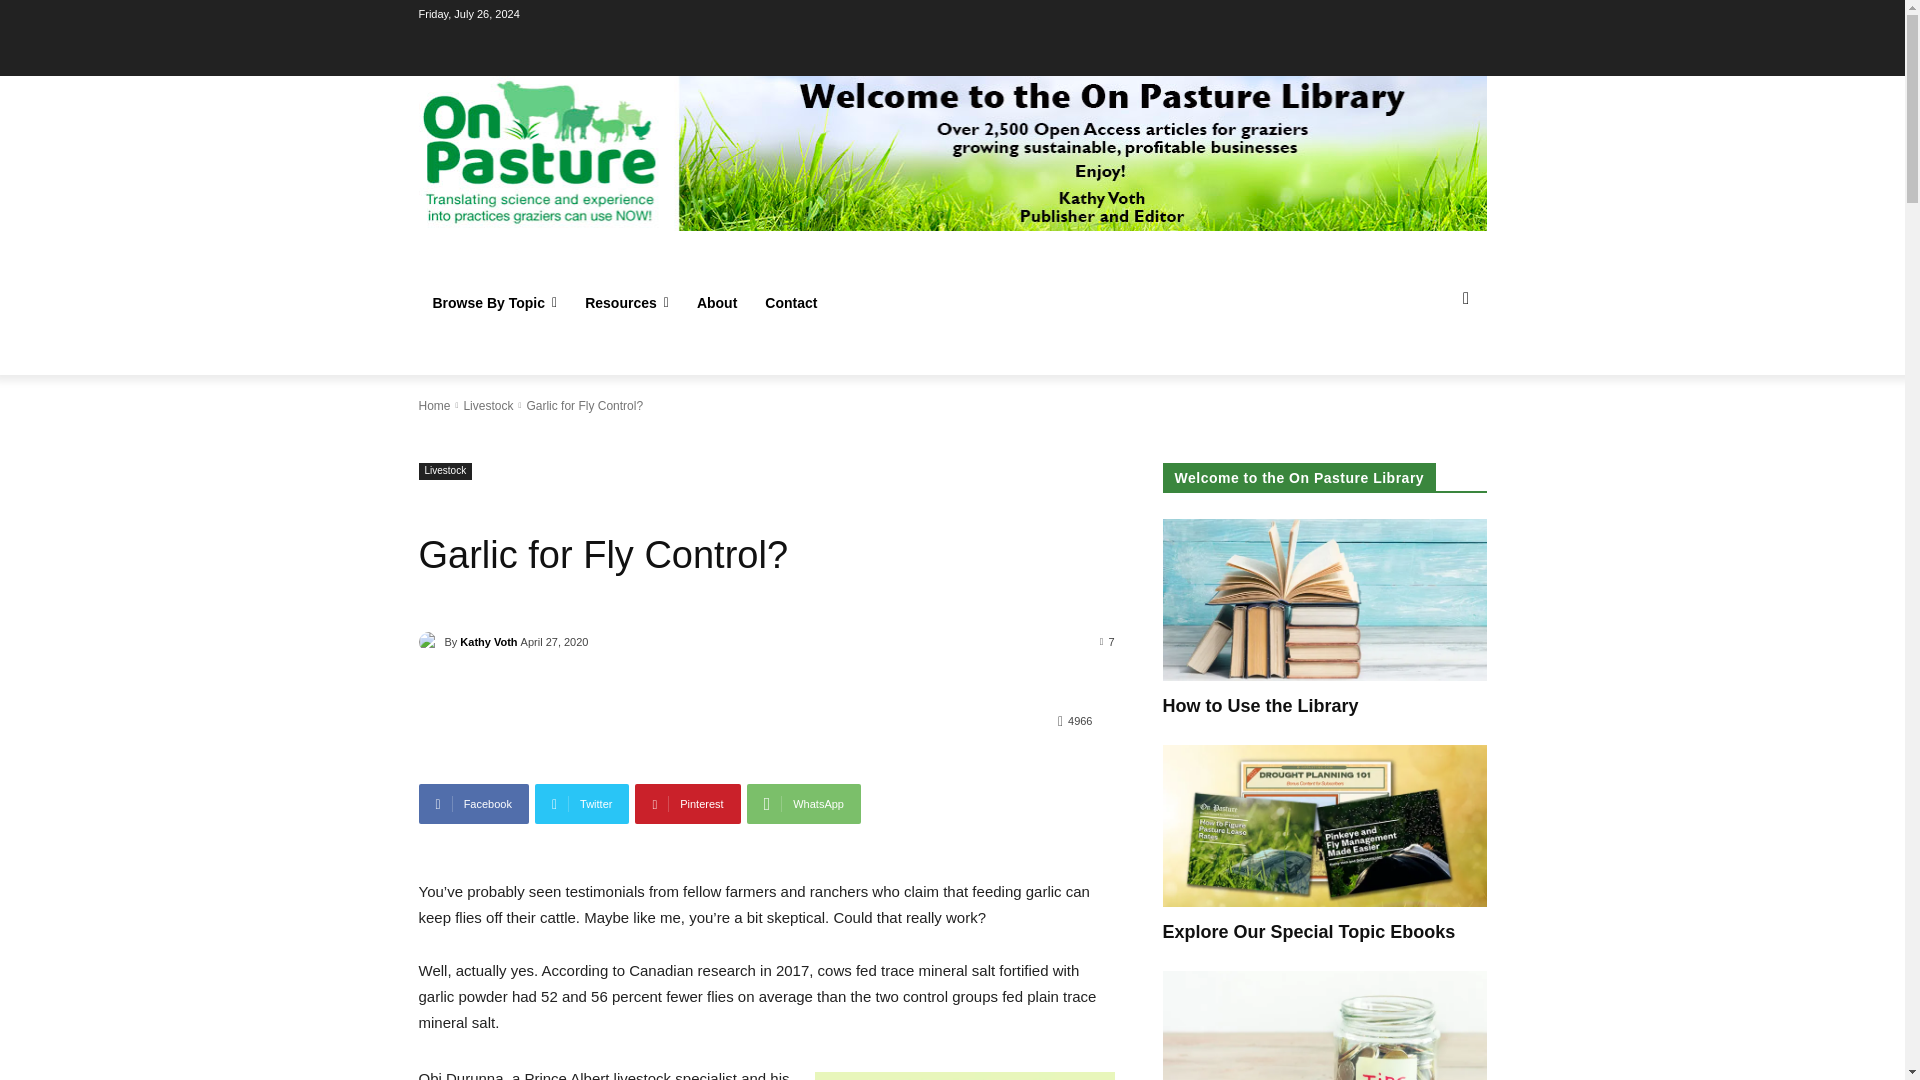 Image resolution: width=1920 pixels, height=1080 pixels. Describe the element at coordinates (473, 804) in the screenshot. I see `Facebook` at that location.